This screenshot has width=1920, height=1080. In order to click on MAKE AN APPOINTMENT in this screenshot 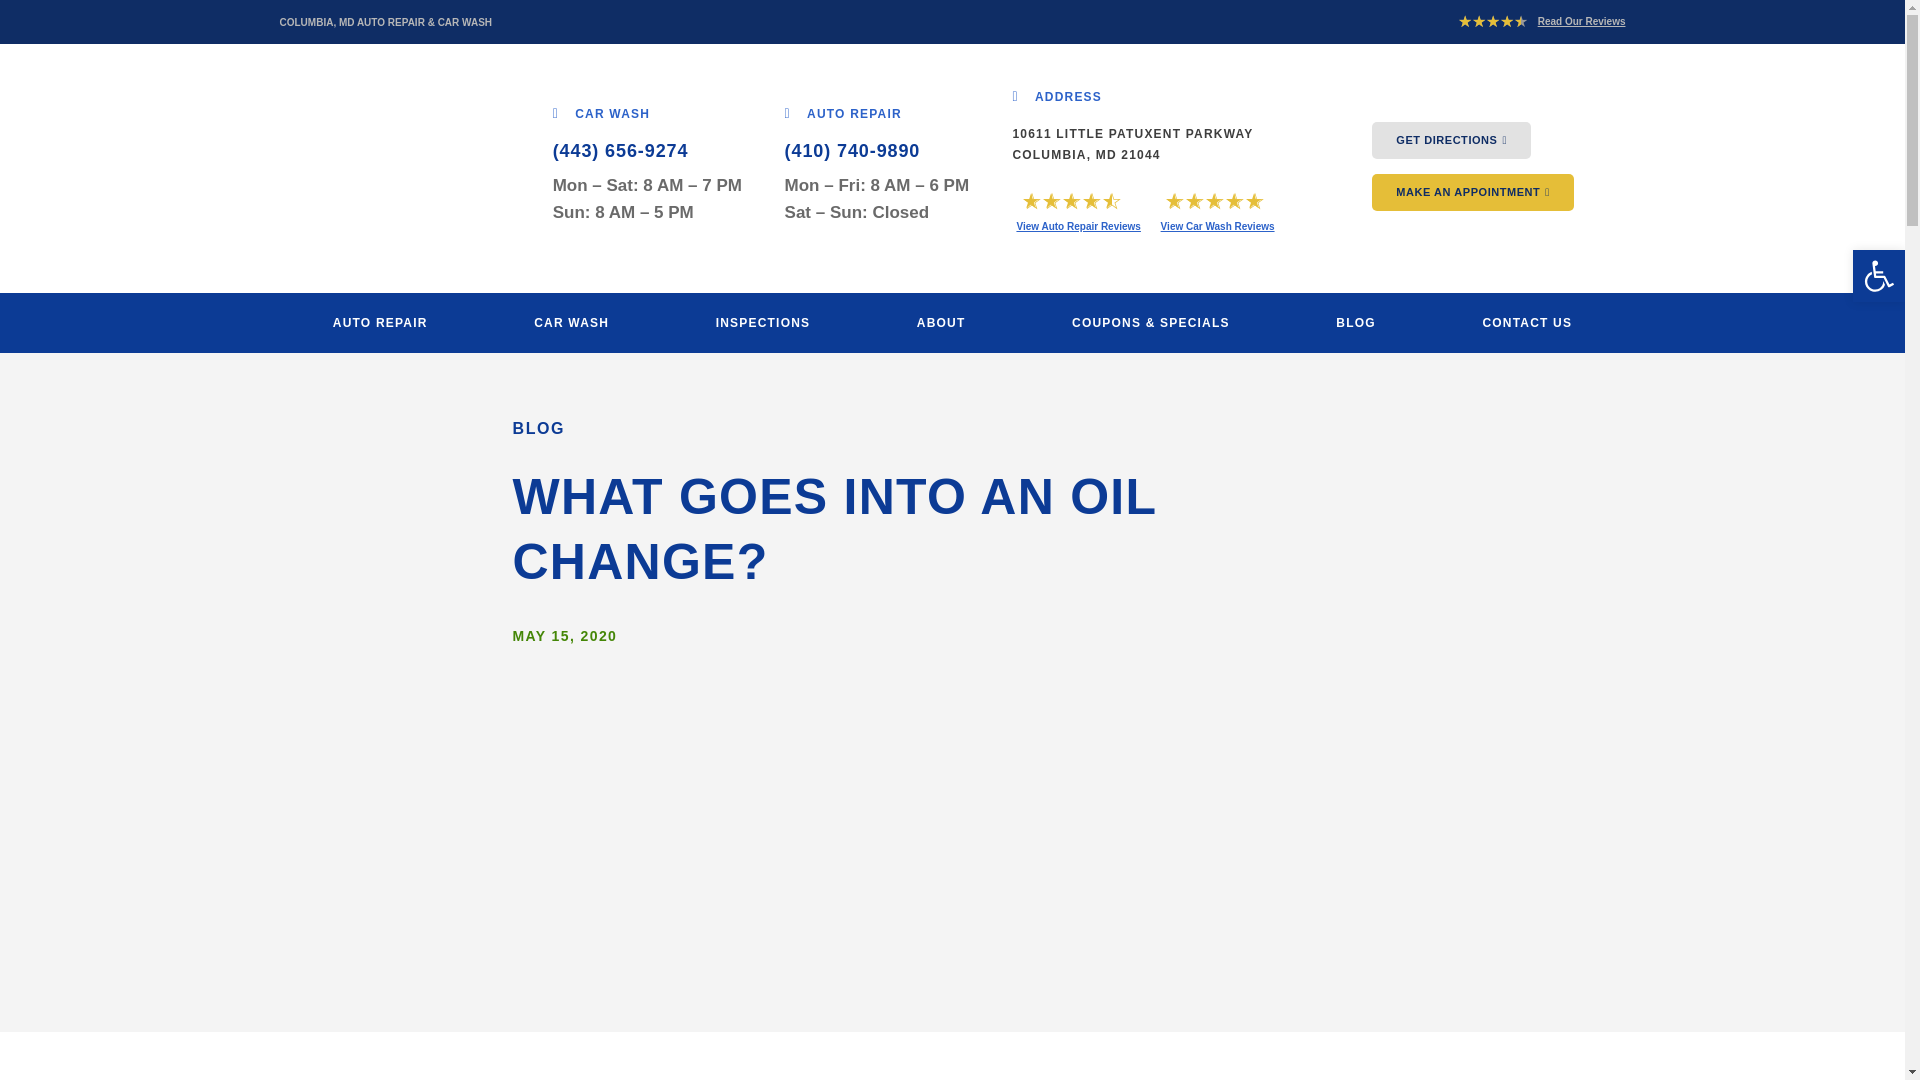, I will do `click(1473, 192)`.